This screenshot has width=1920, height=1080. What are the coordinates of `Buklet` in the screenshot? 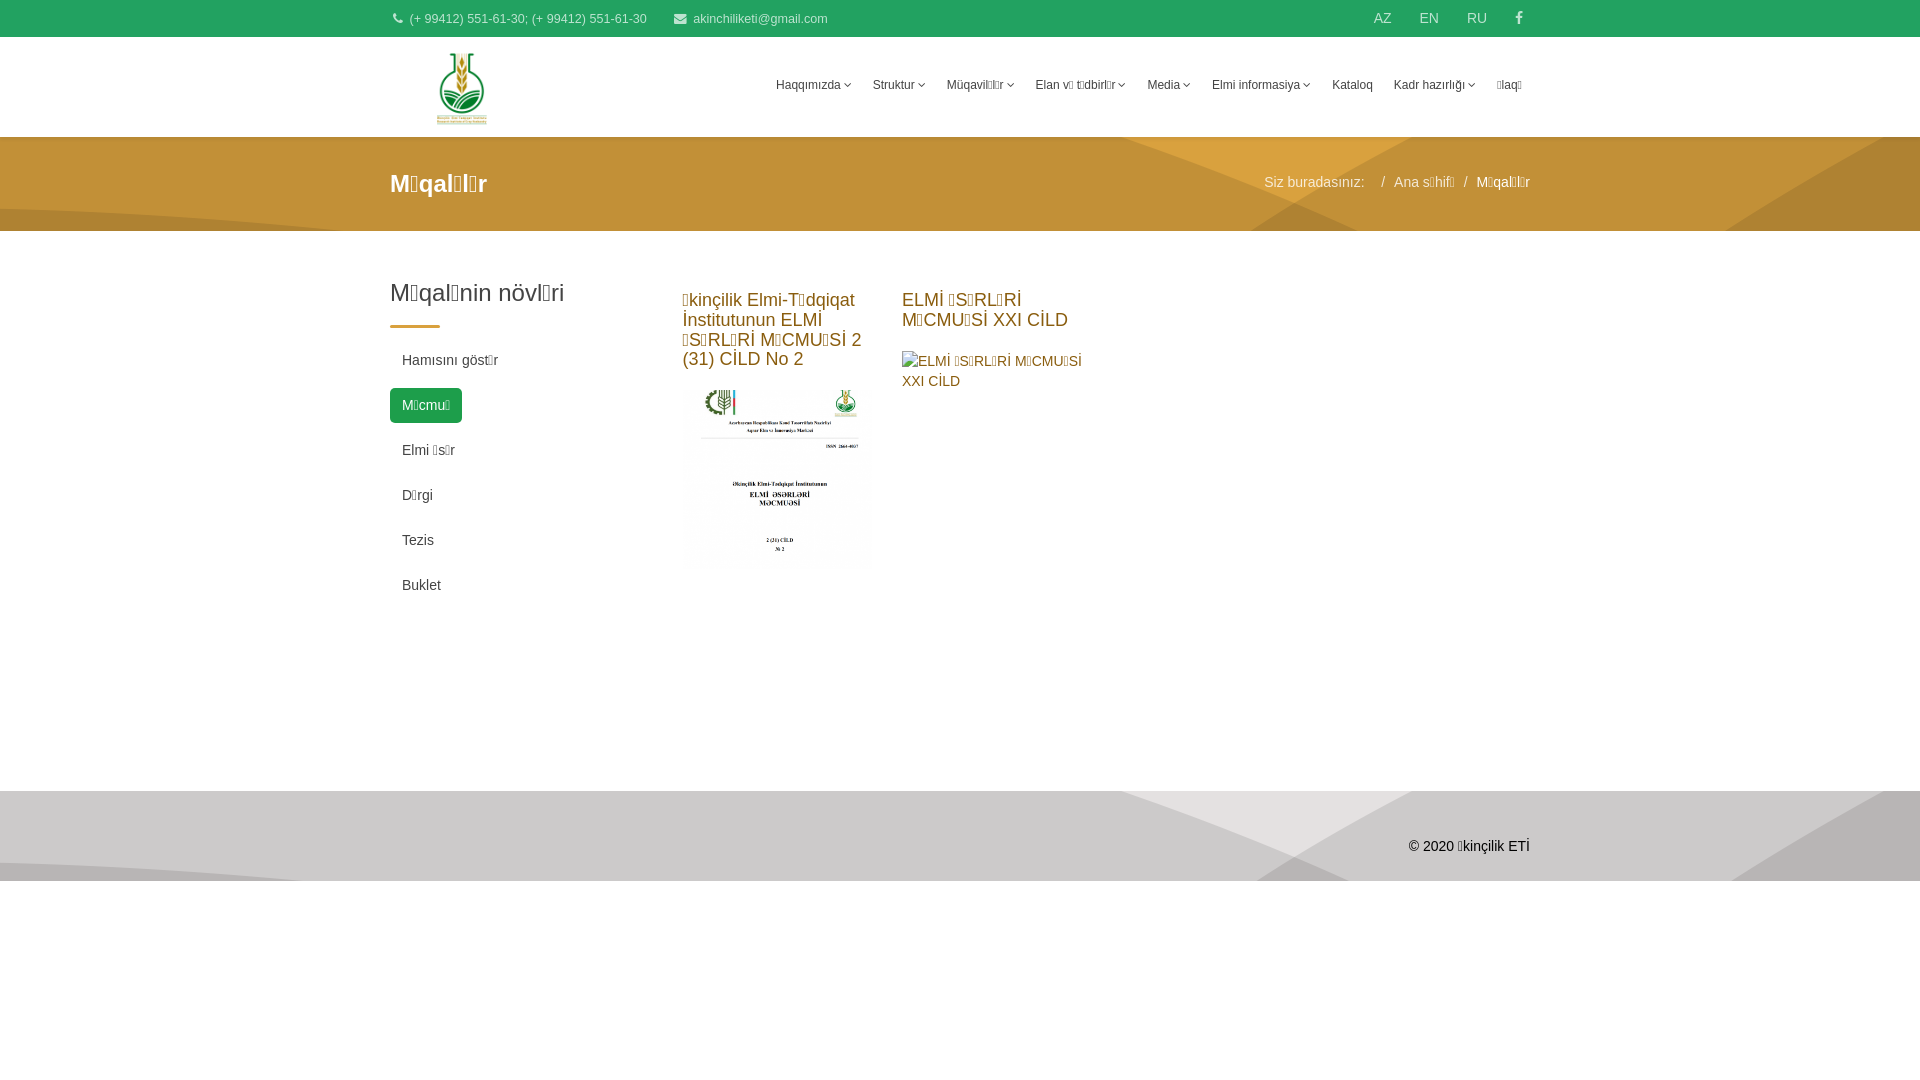 It's located at (422, 586).